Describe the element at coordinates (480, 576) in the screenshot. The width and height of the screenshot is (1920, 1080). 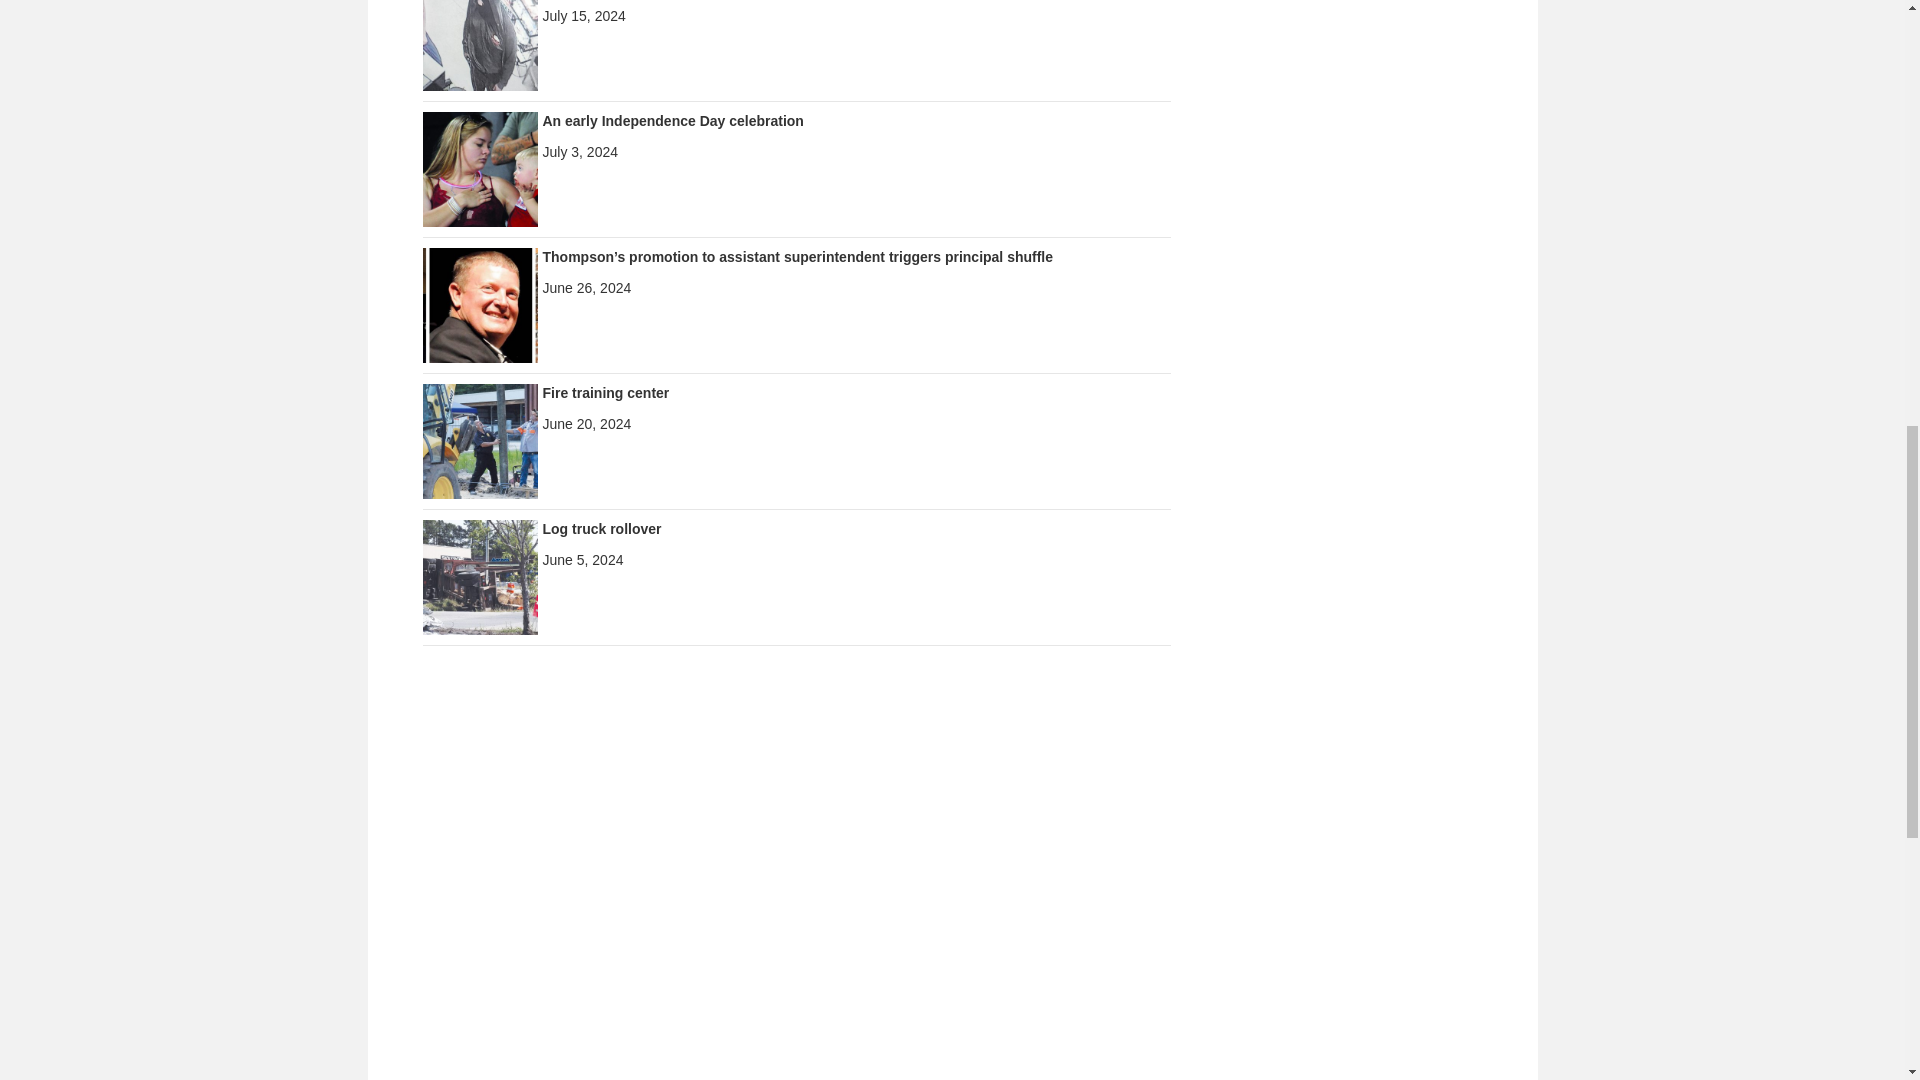
I see `Log truck rollover` at that location.